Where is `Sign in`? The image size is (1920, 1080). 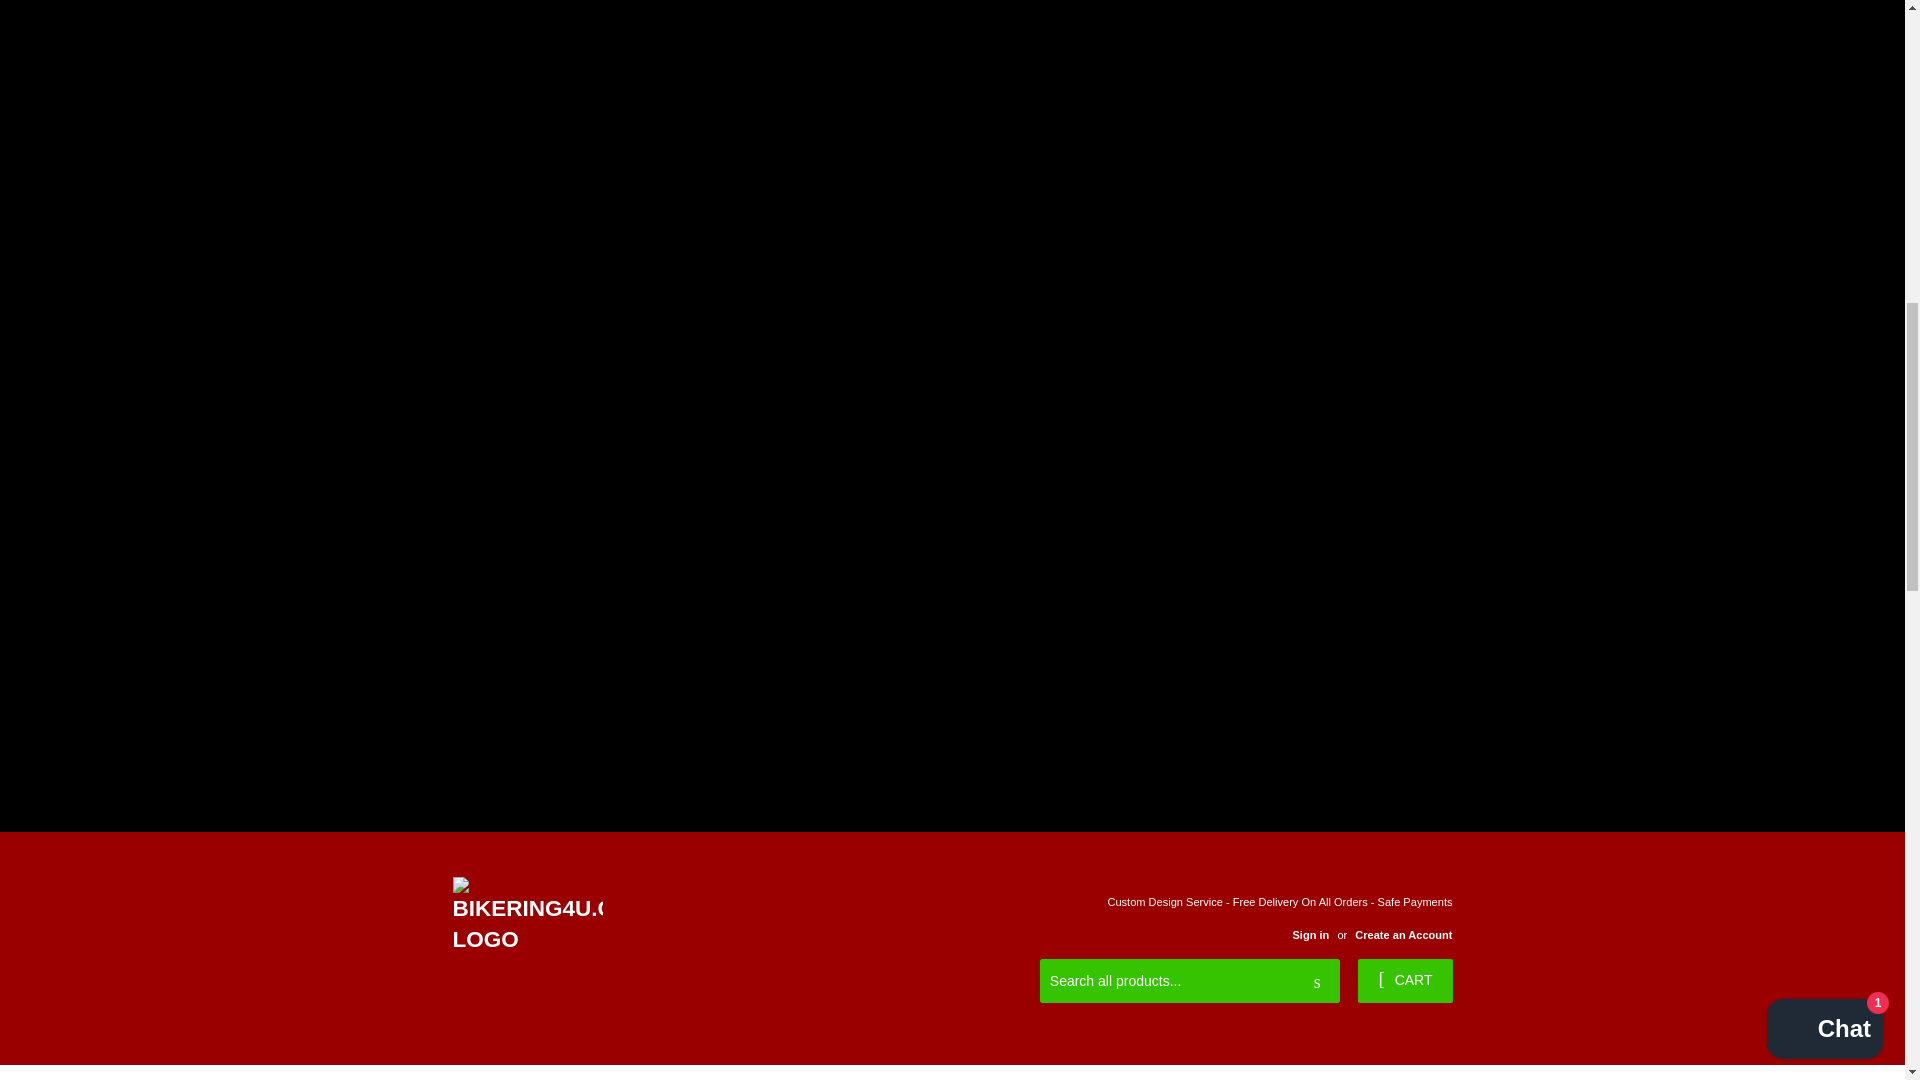 Sign in is located at coordinates (1310, 934).